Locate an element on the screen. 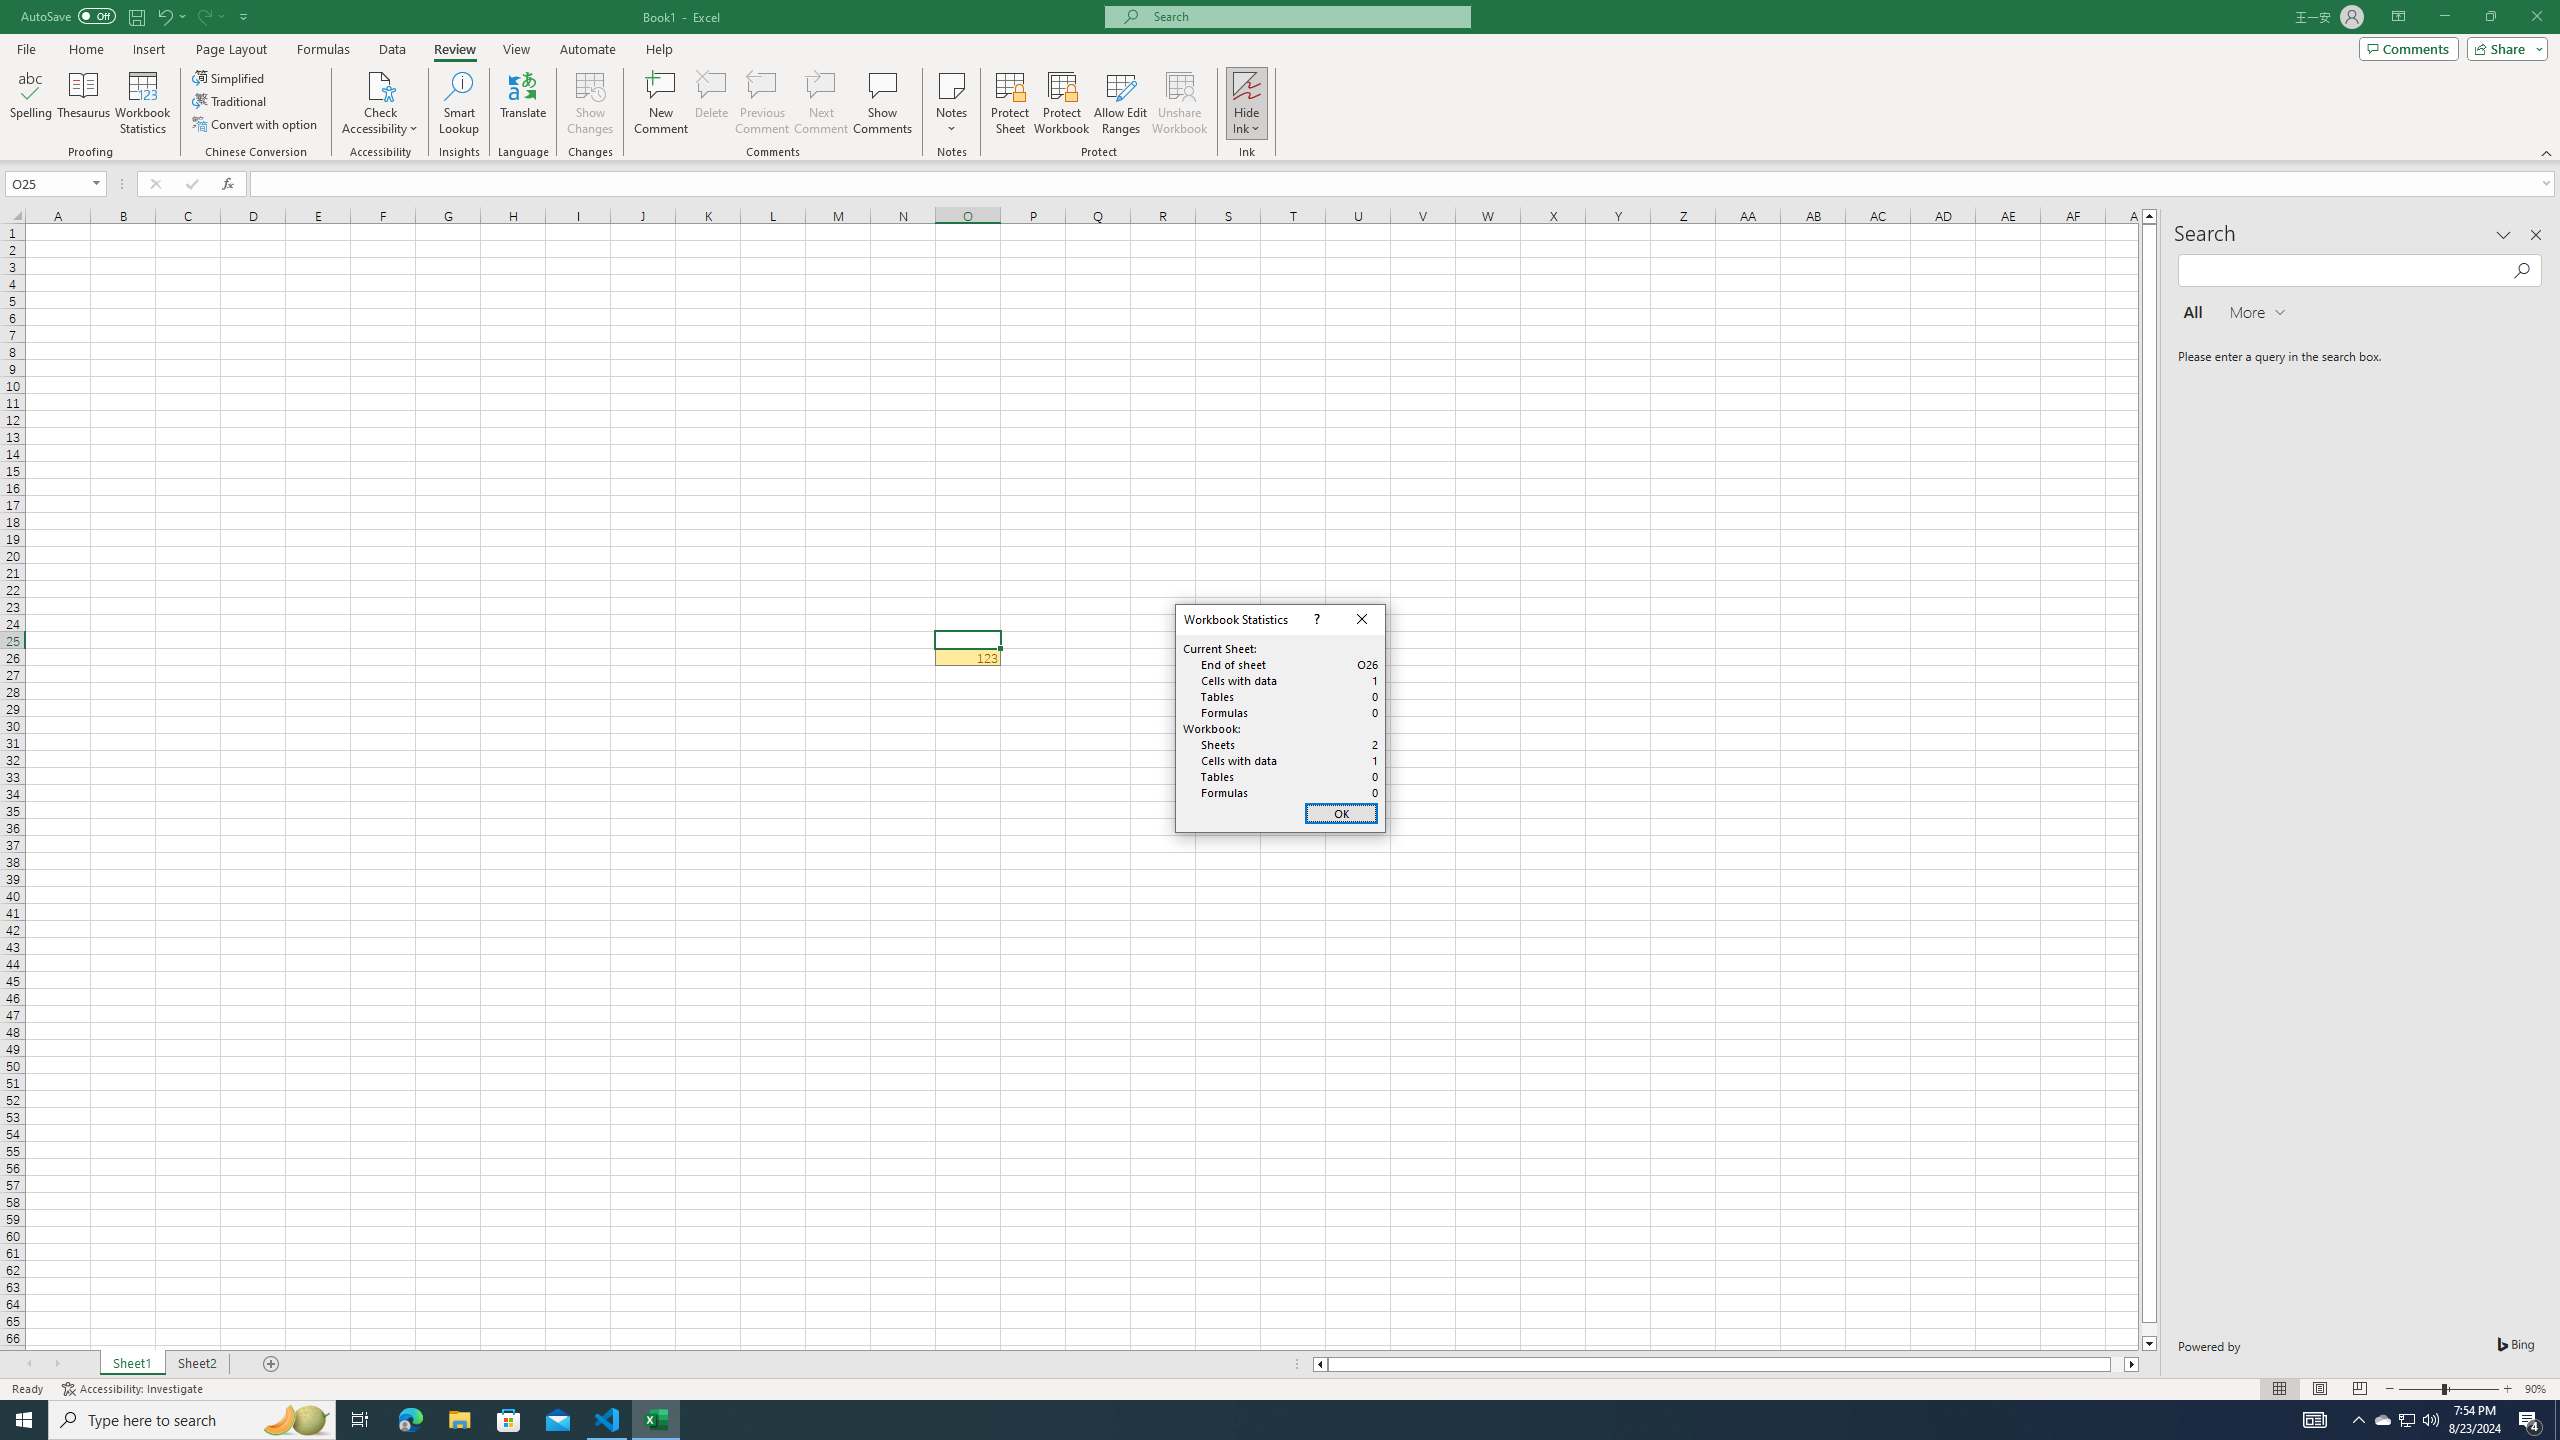  Page Break Preview is located at coordinates (2360, 1389).